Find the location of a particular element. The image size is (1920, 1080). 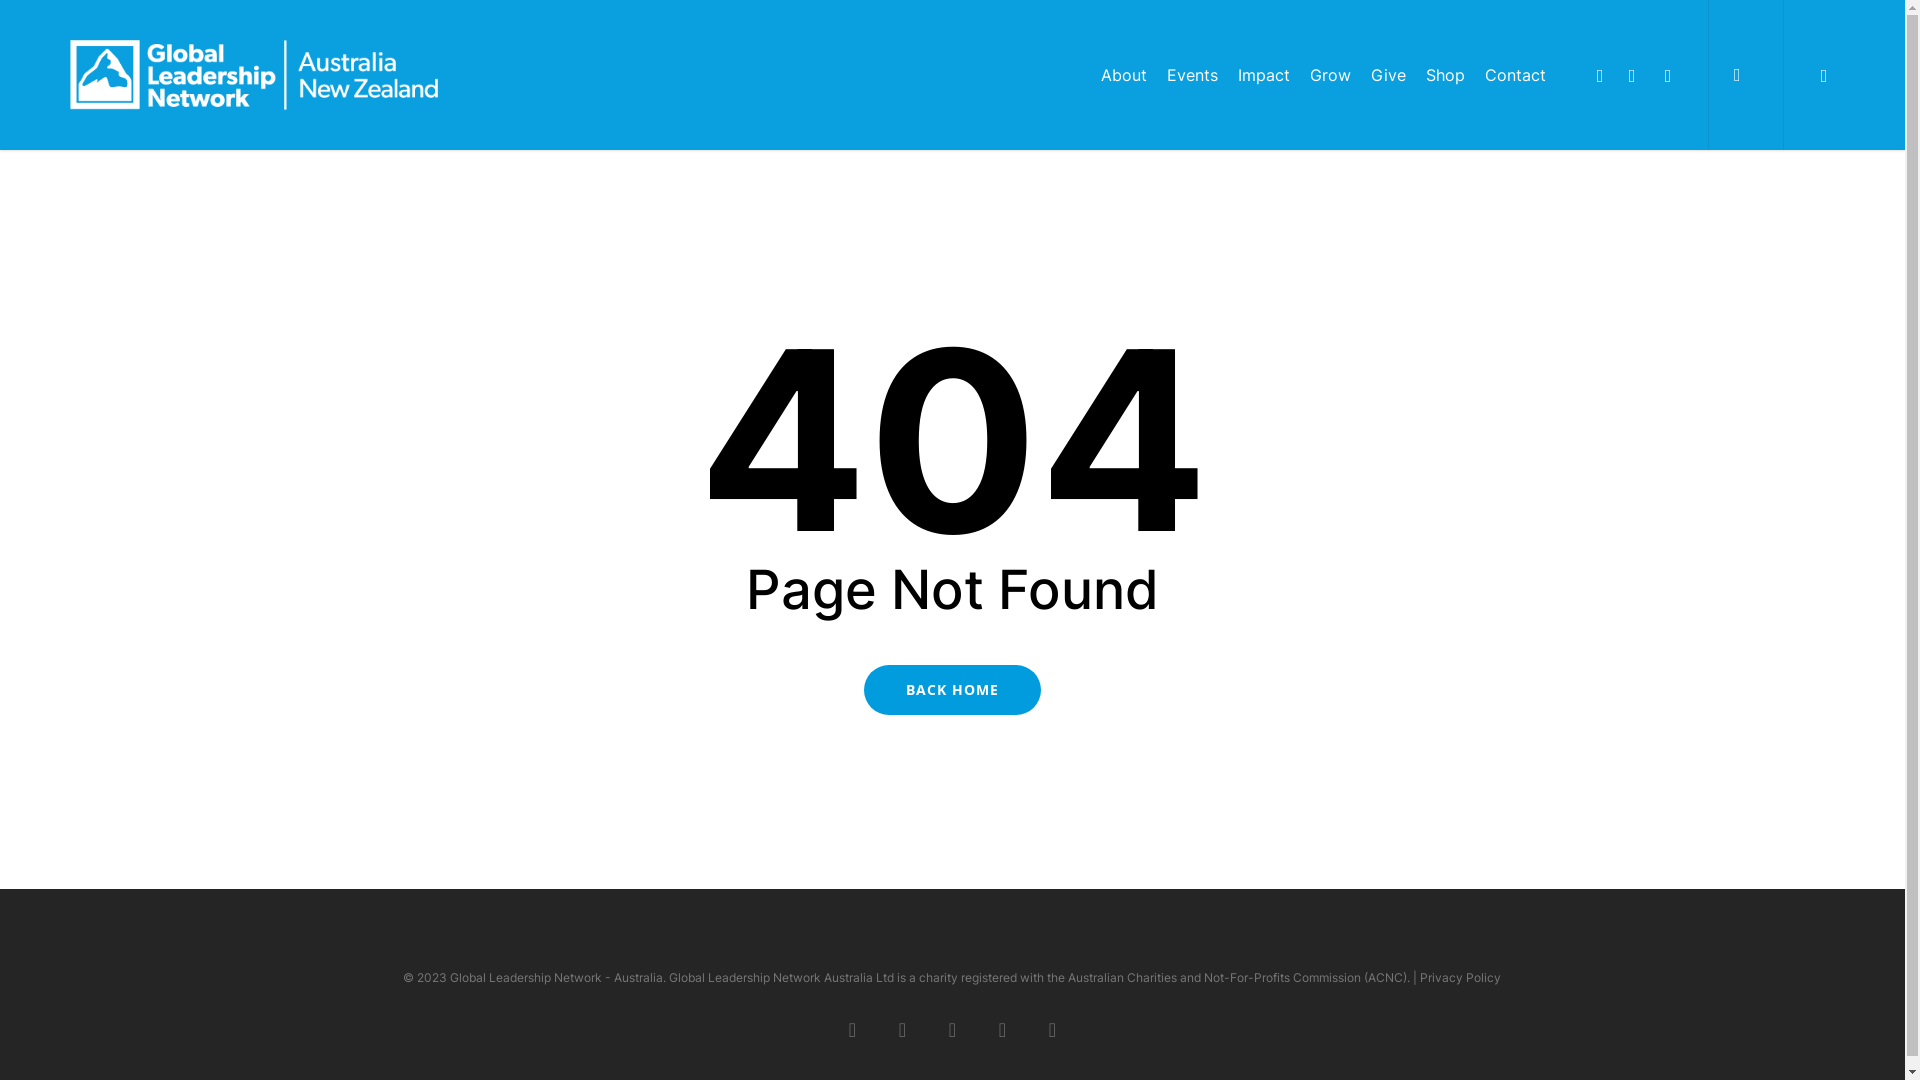

instagram is located at coordinates (1668, 75).